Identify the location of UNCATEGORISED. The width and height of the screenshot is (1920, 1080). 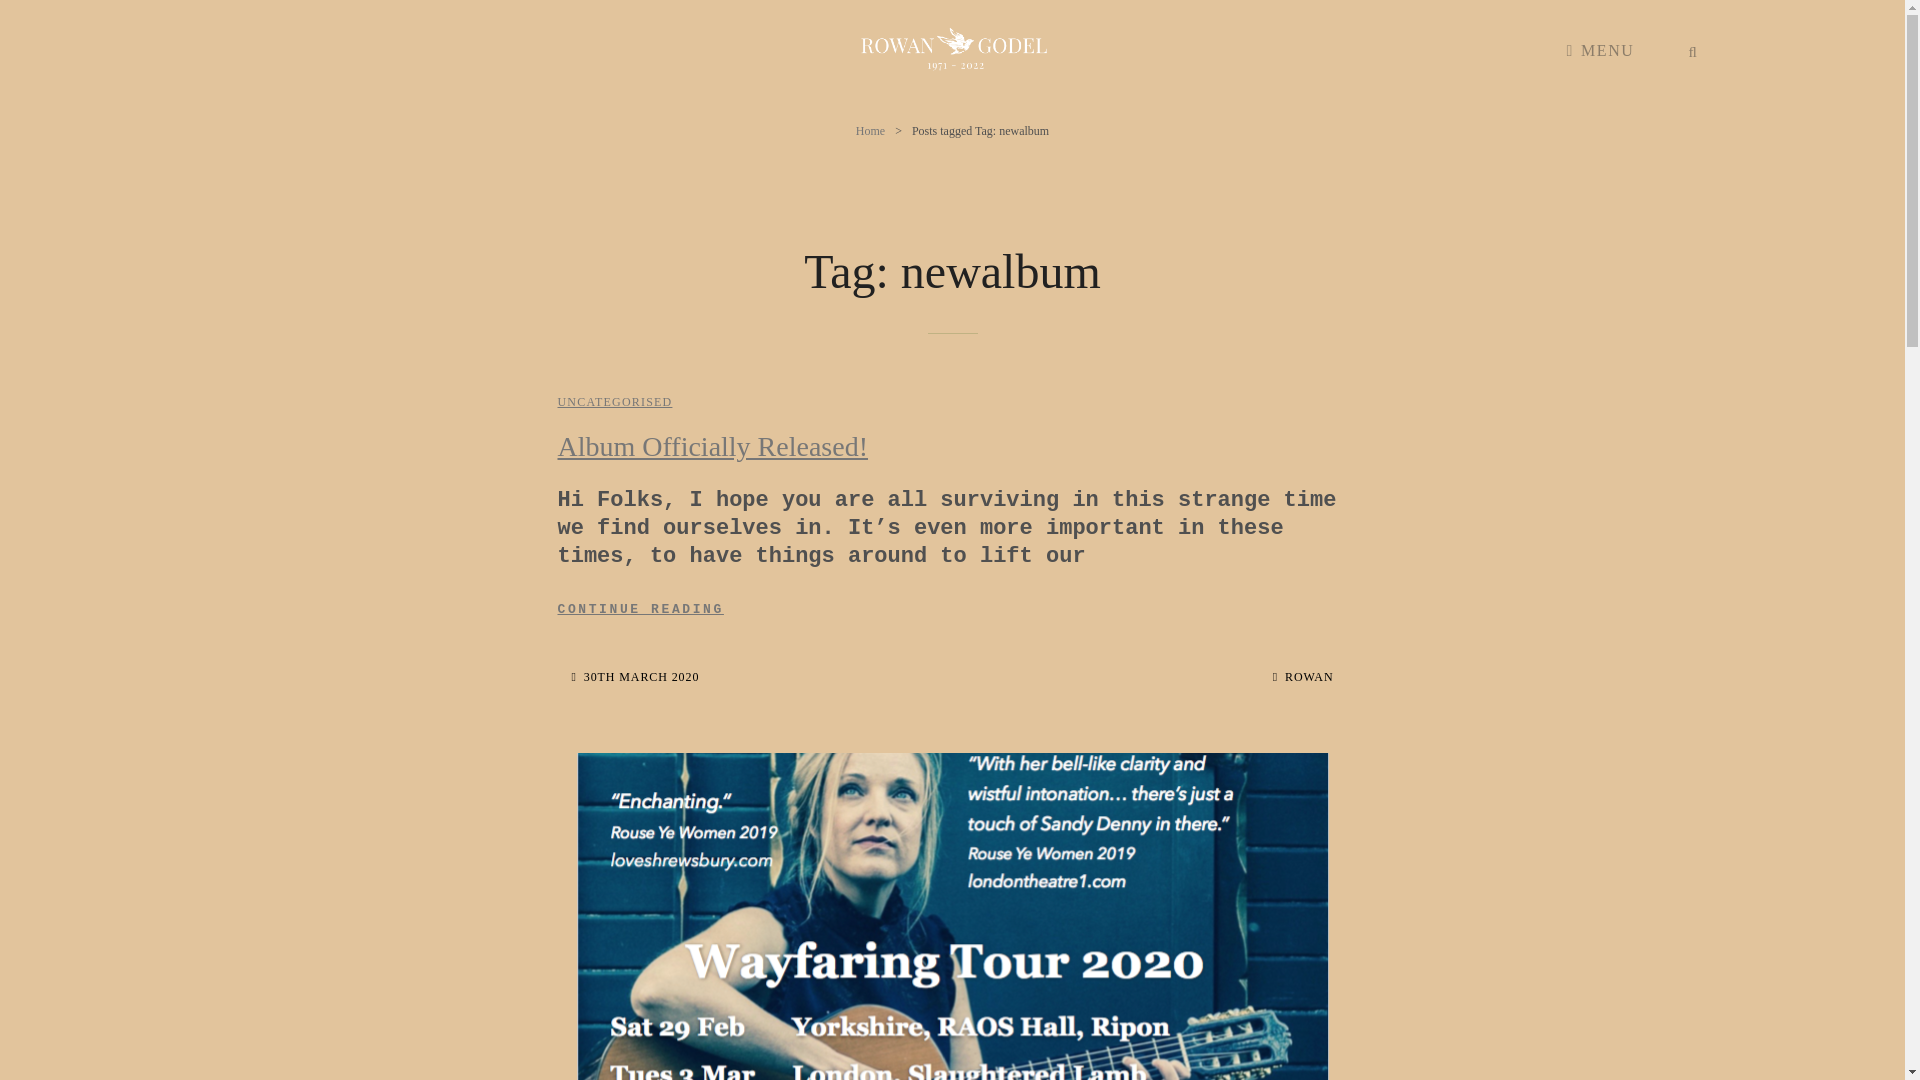
(952, 50).